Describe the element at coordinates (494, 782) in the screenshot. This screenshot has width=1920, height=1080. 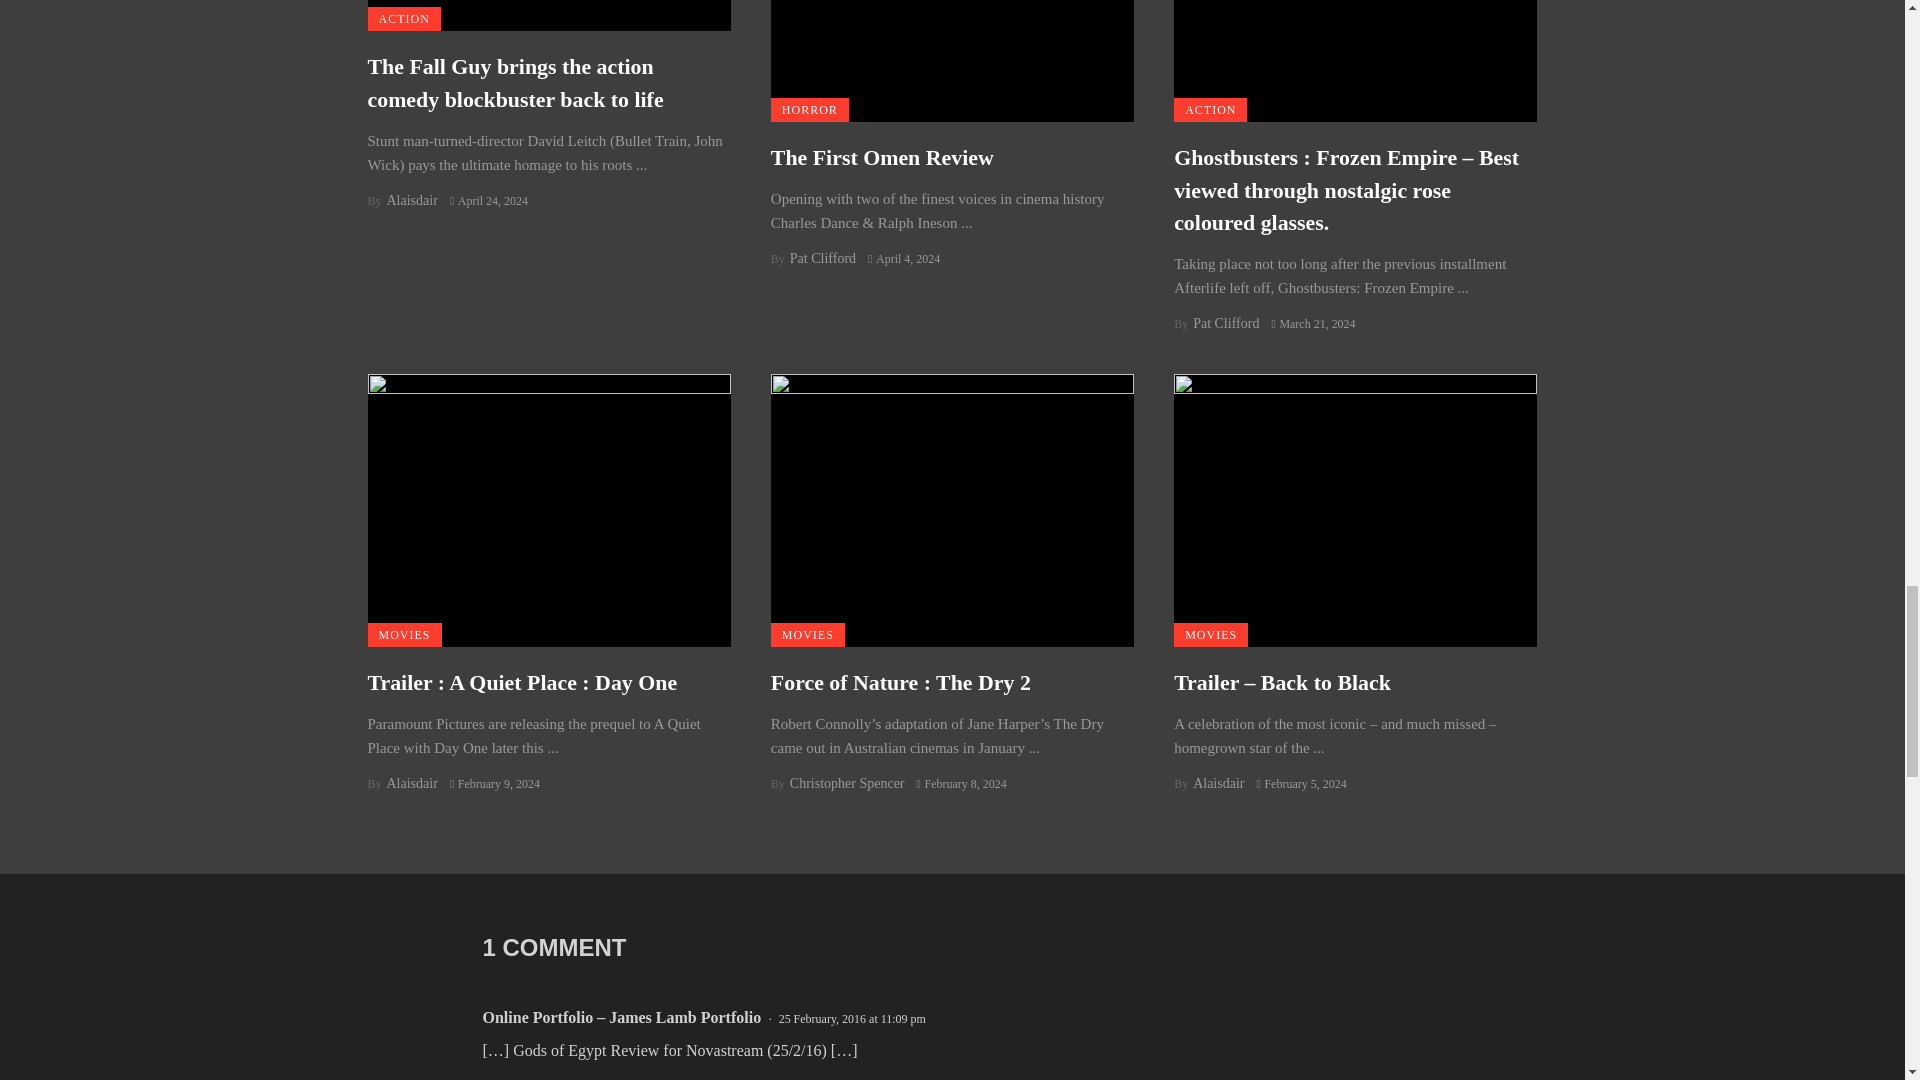
I see `February 9, 2024 at 6:52 pm` at that location.